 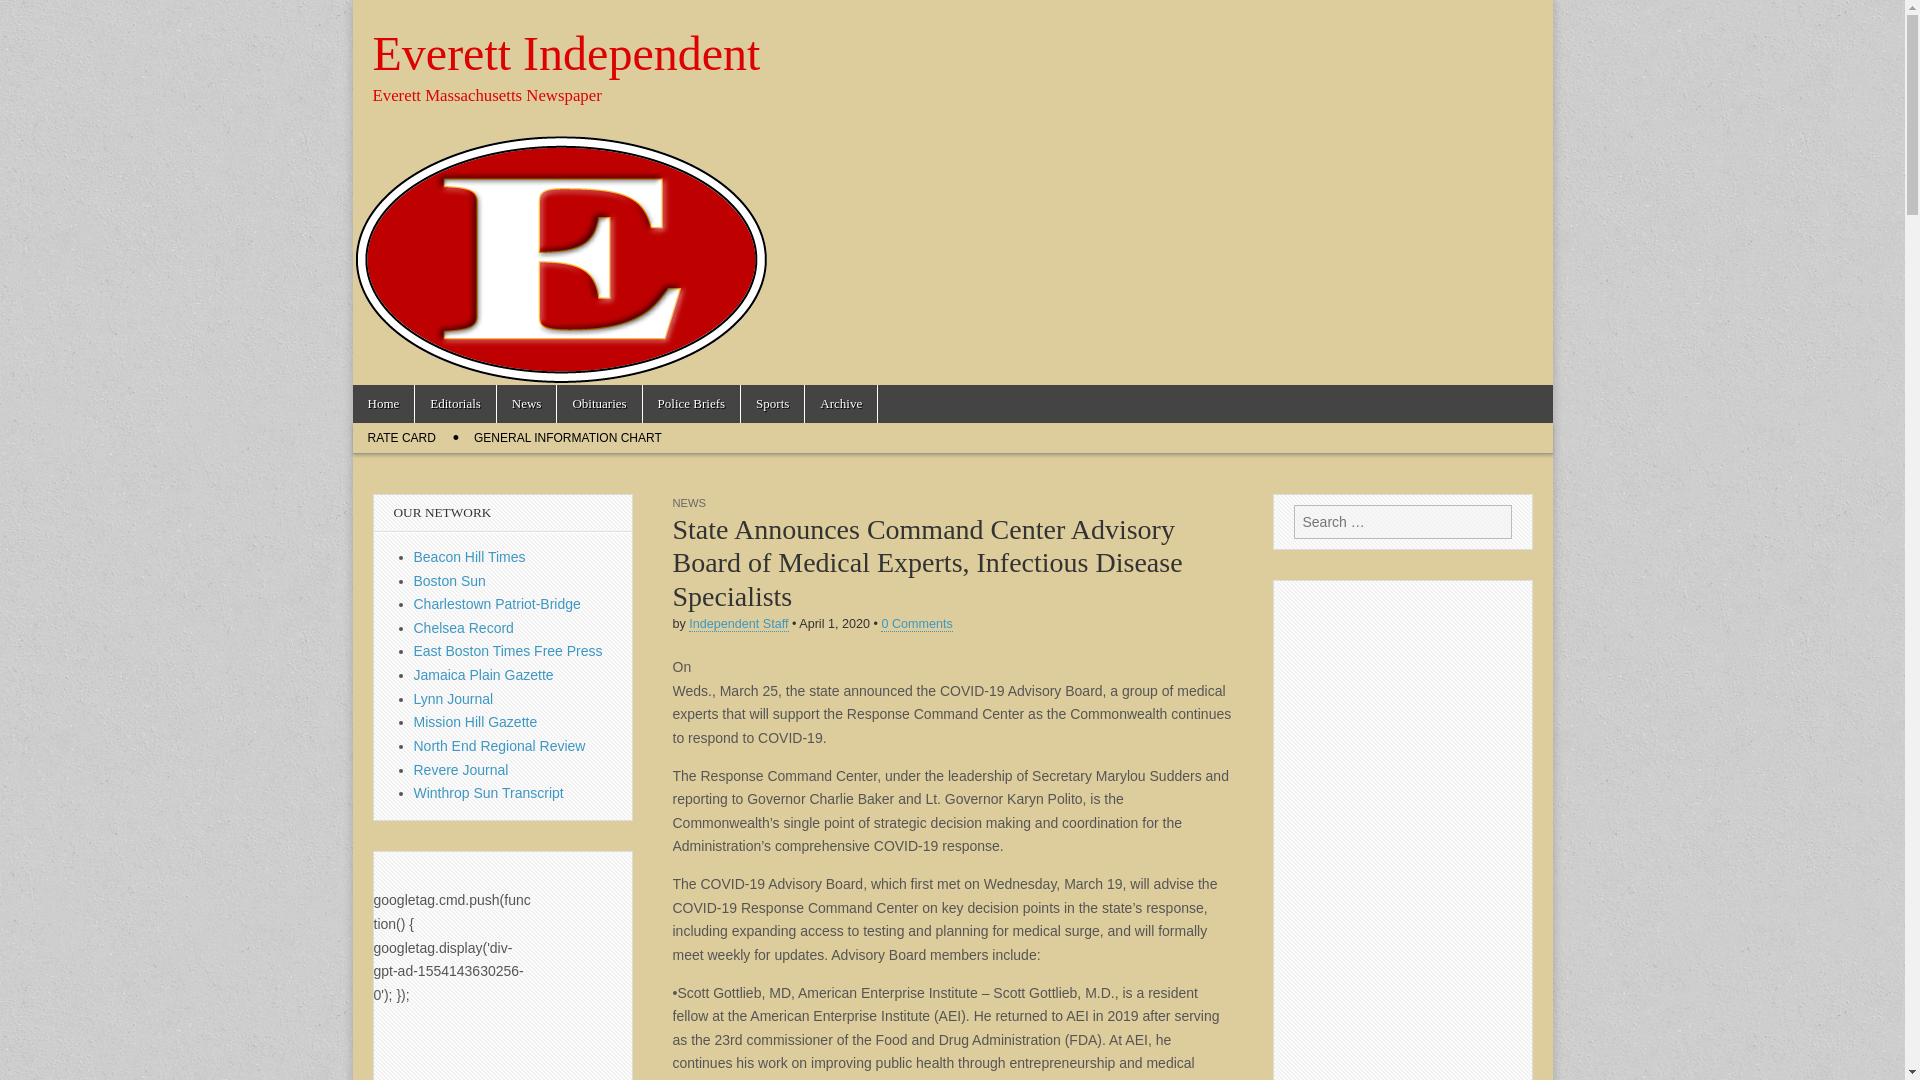 What do you see at coordinates (500, 745) in the screenshot?
I see `North End Regional Review` at bounding box center [500, 745].